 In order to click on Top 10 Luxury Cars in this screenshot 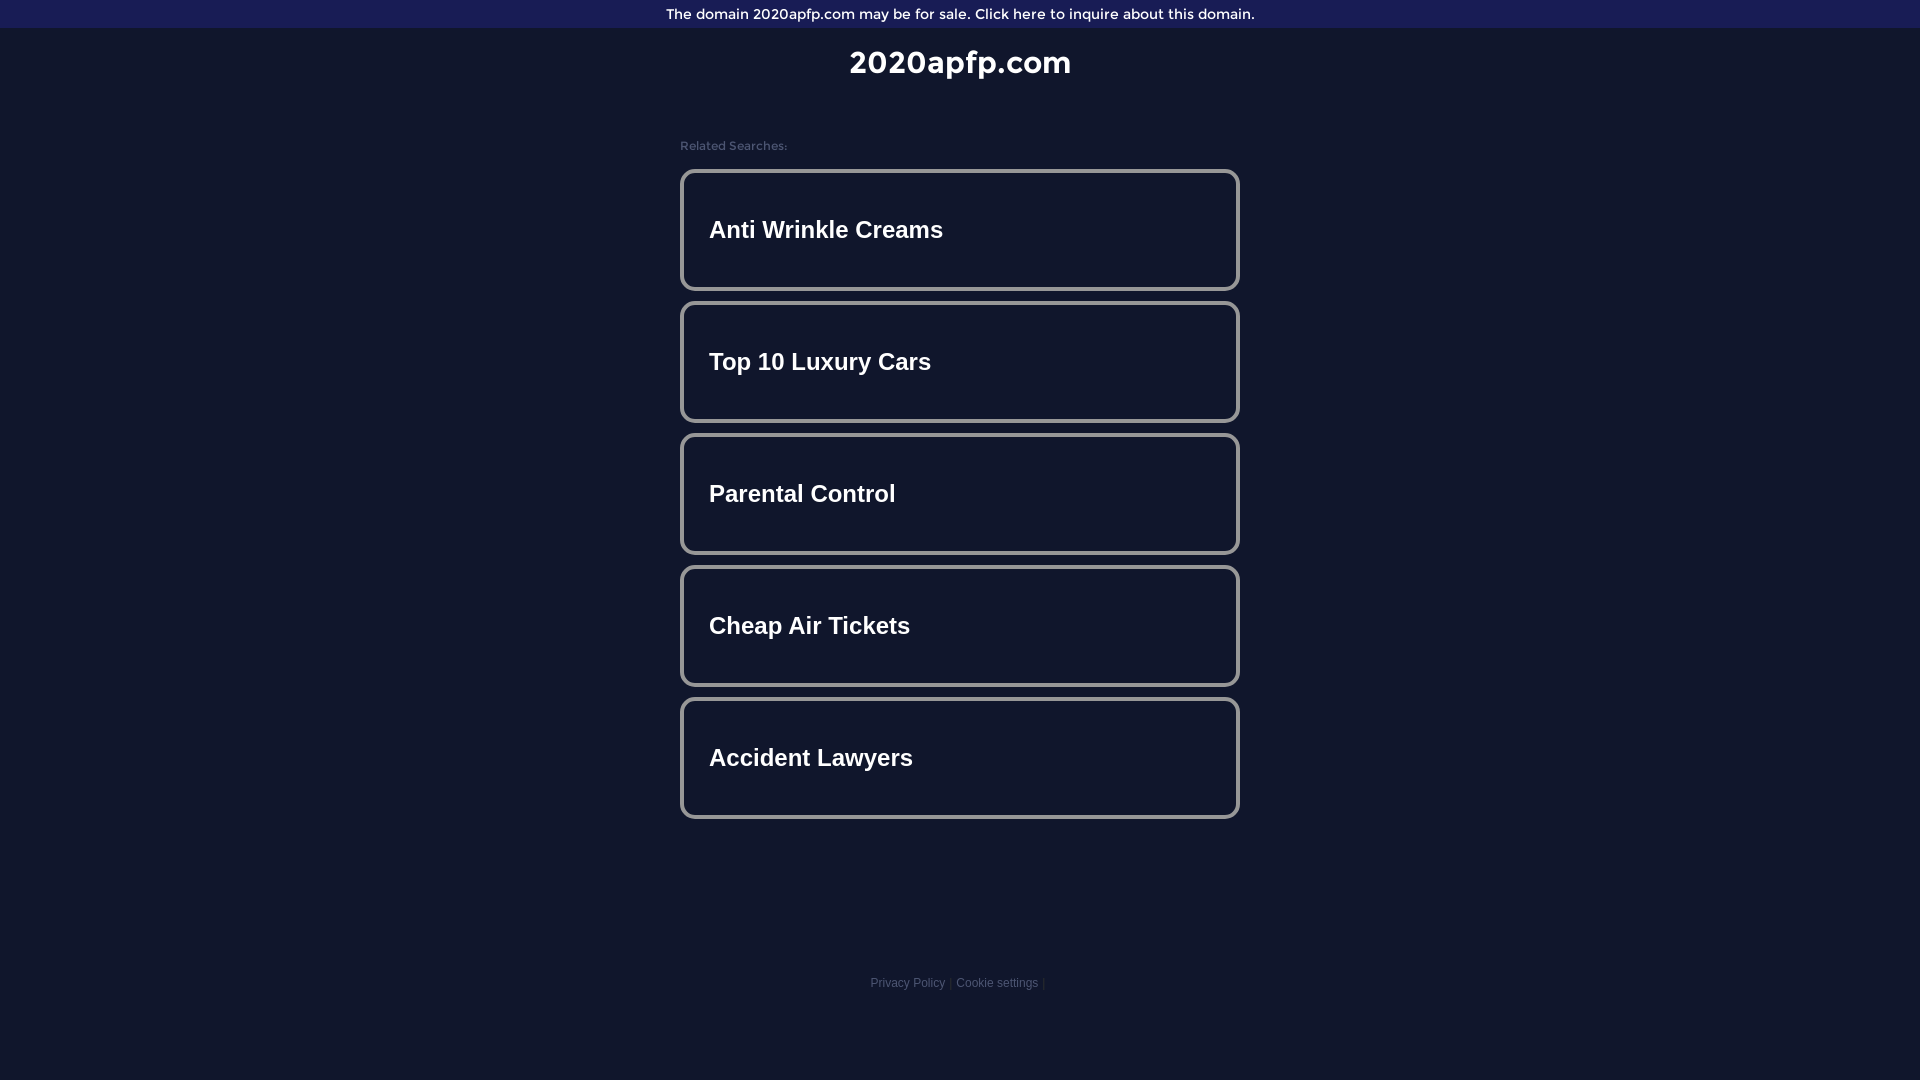, I will do `click(960, 362)`.